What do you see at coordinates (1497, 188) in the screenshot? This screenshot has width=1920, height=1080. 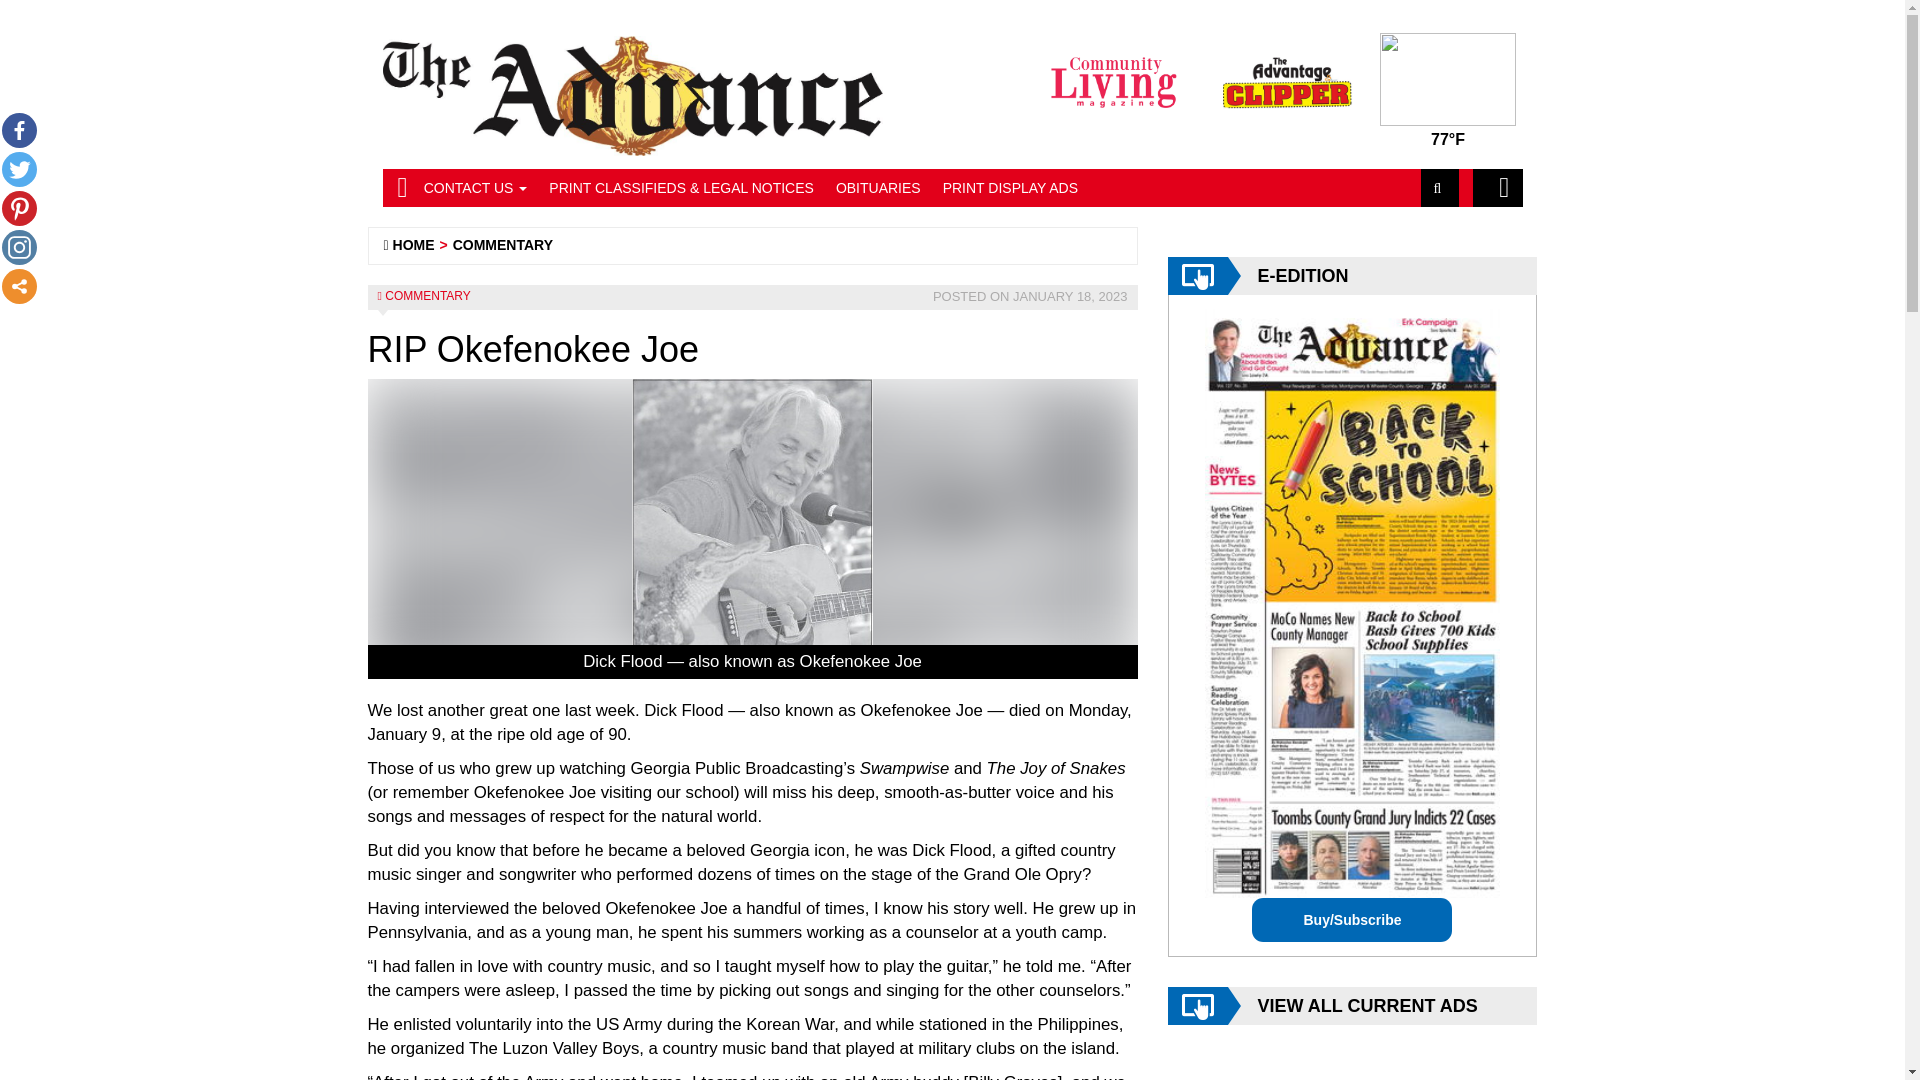 I see `ALL SECTIONS` at bounding box center [1497, 188].